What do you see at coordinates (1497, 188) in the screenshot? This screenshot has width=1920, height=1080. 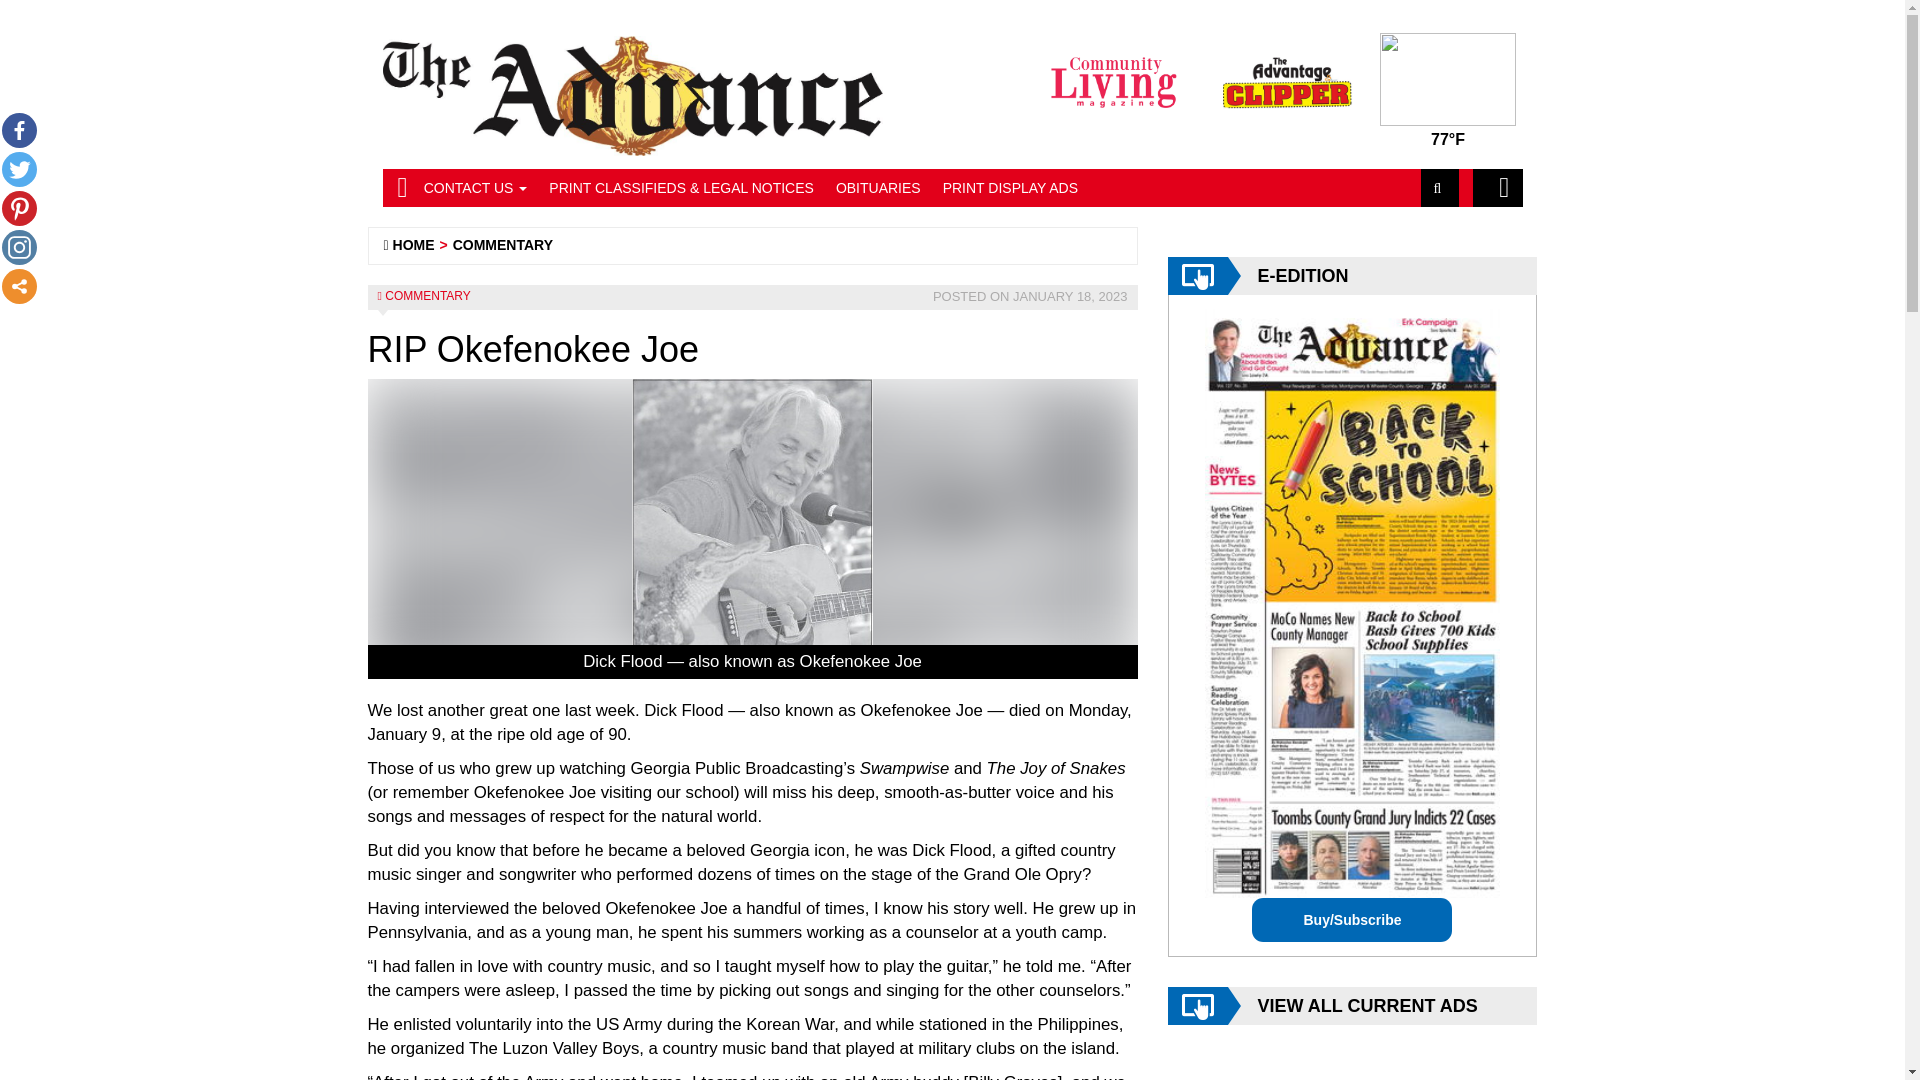 I see `ALL SECTIONS` at bounding box center [1497, 188].